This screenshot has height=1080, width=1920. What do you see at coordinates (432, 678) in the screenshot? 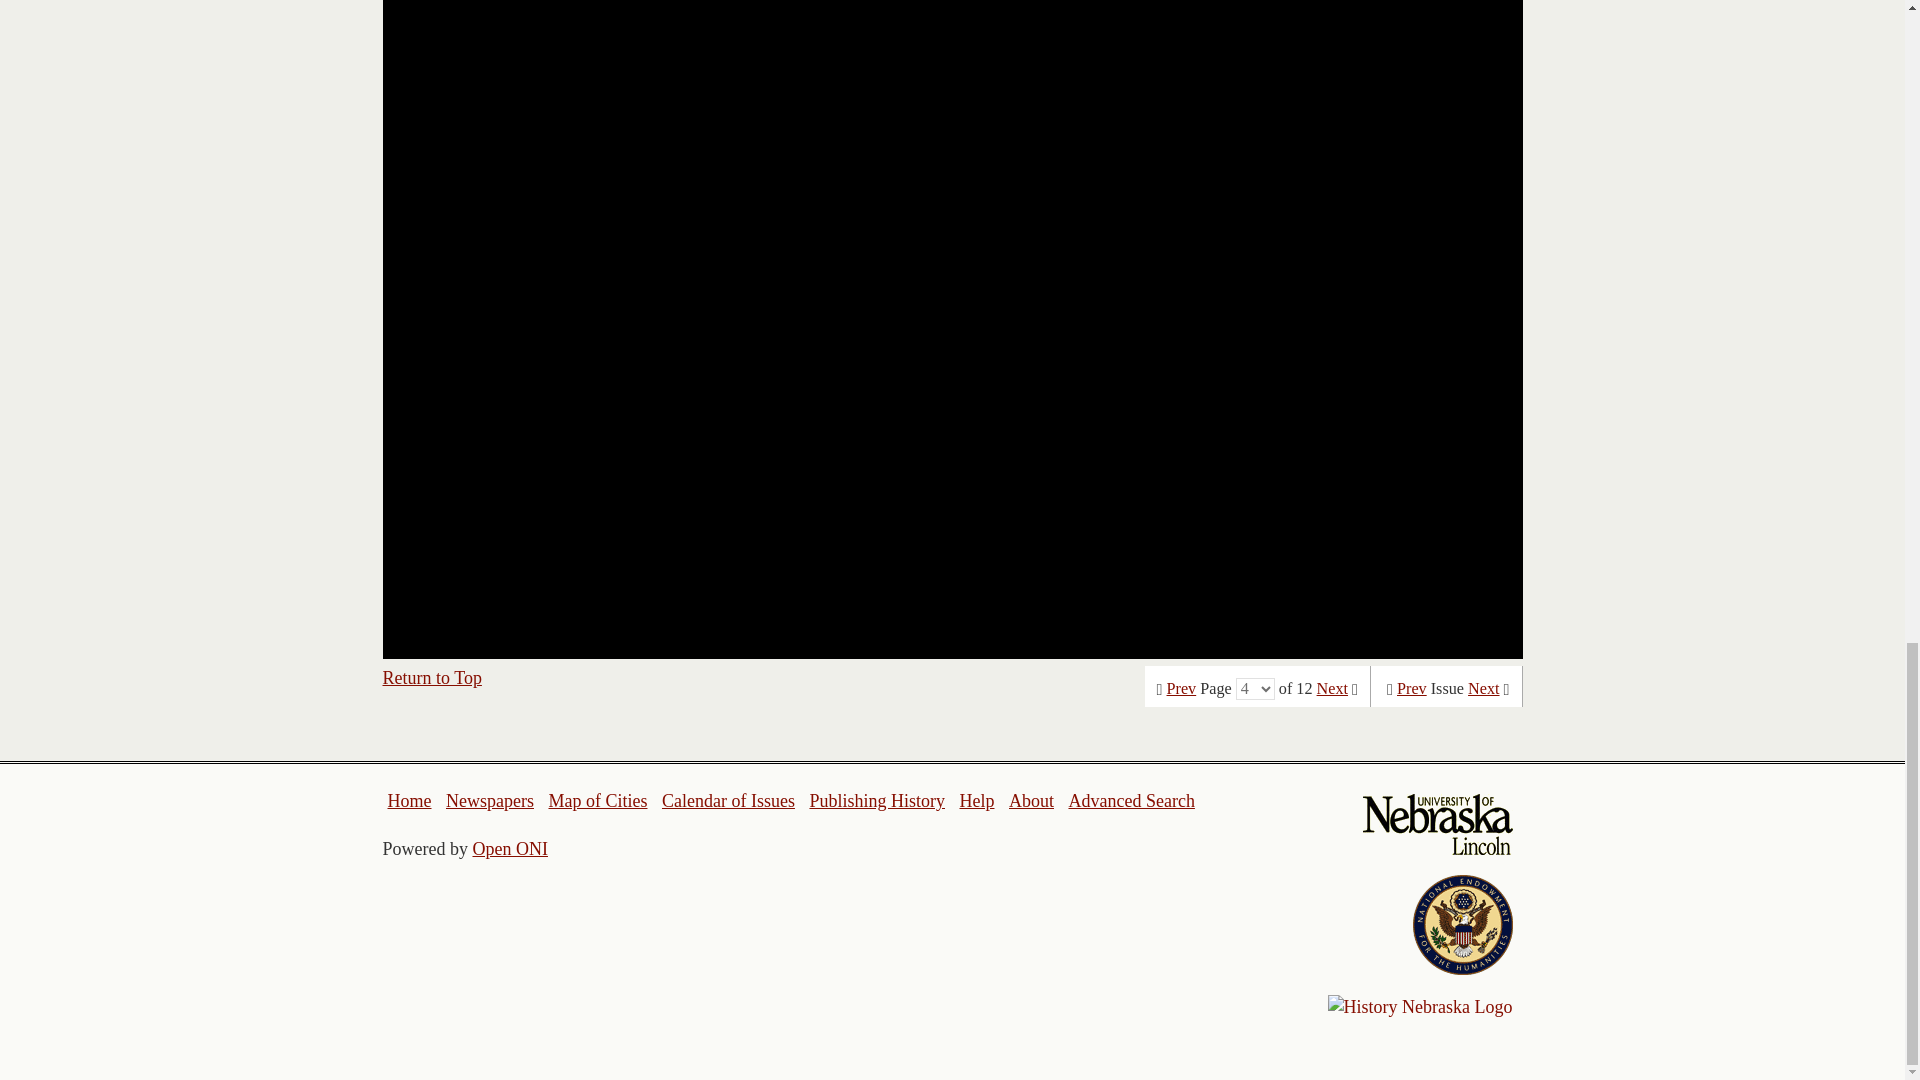
I see `Return to Top` at bounding box center [432, 678].